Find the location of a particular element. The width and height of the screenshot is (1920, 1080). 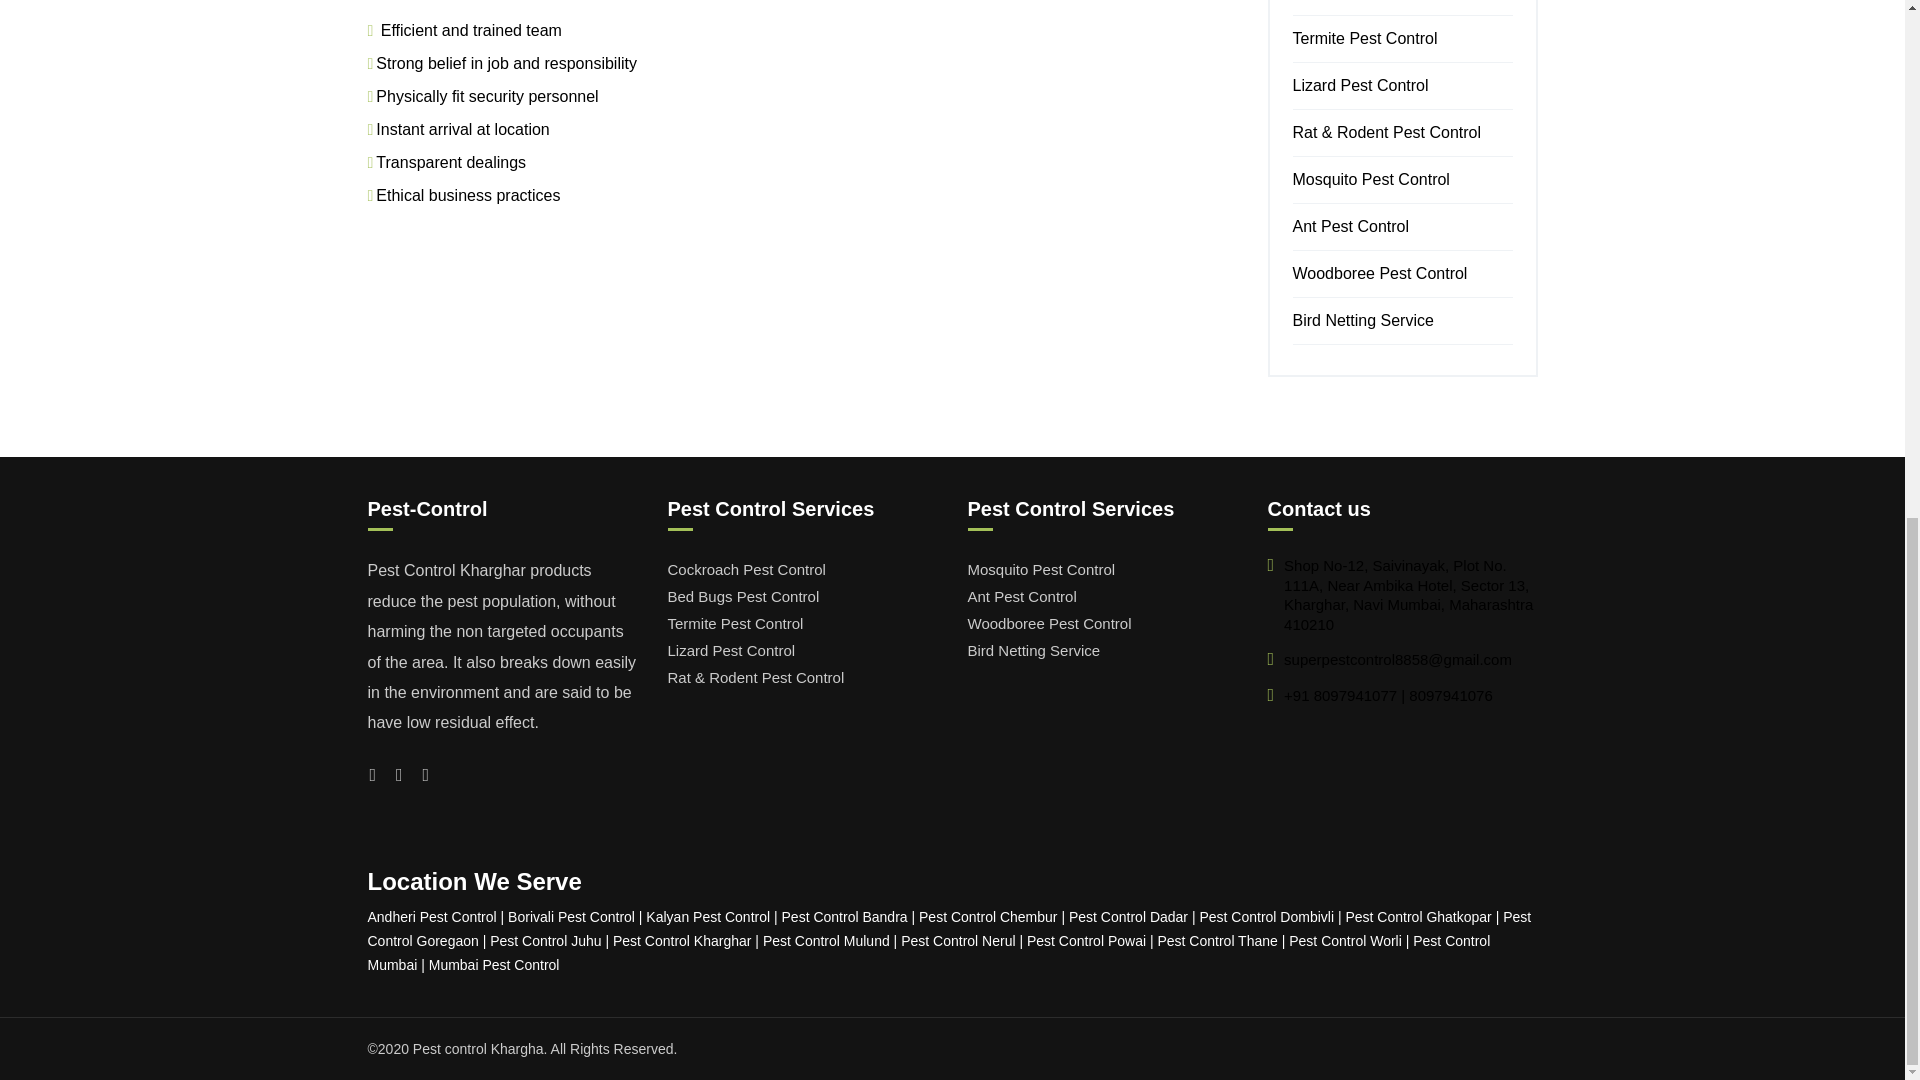

Woodboree Pest Control is located at coordinates (1379, 272).